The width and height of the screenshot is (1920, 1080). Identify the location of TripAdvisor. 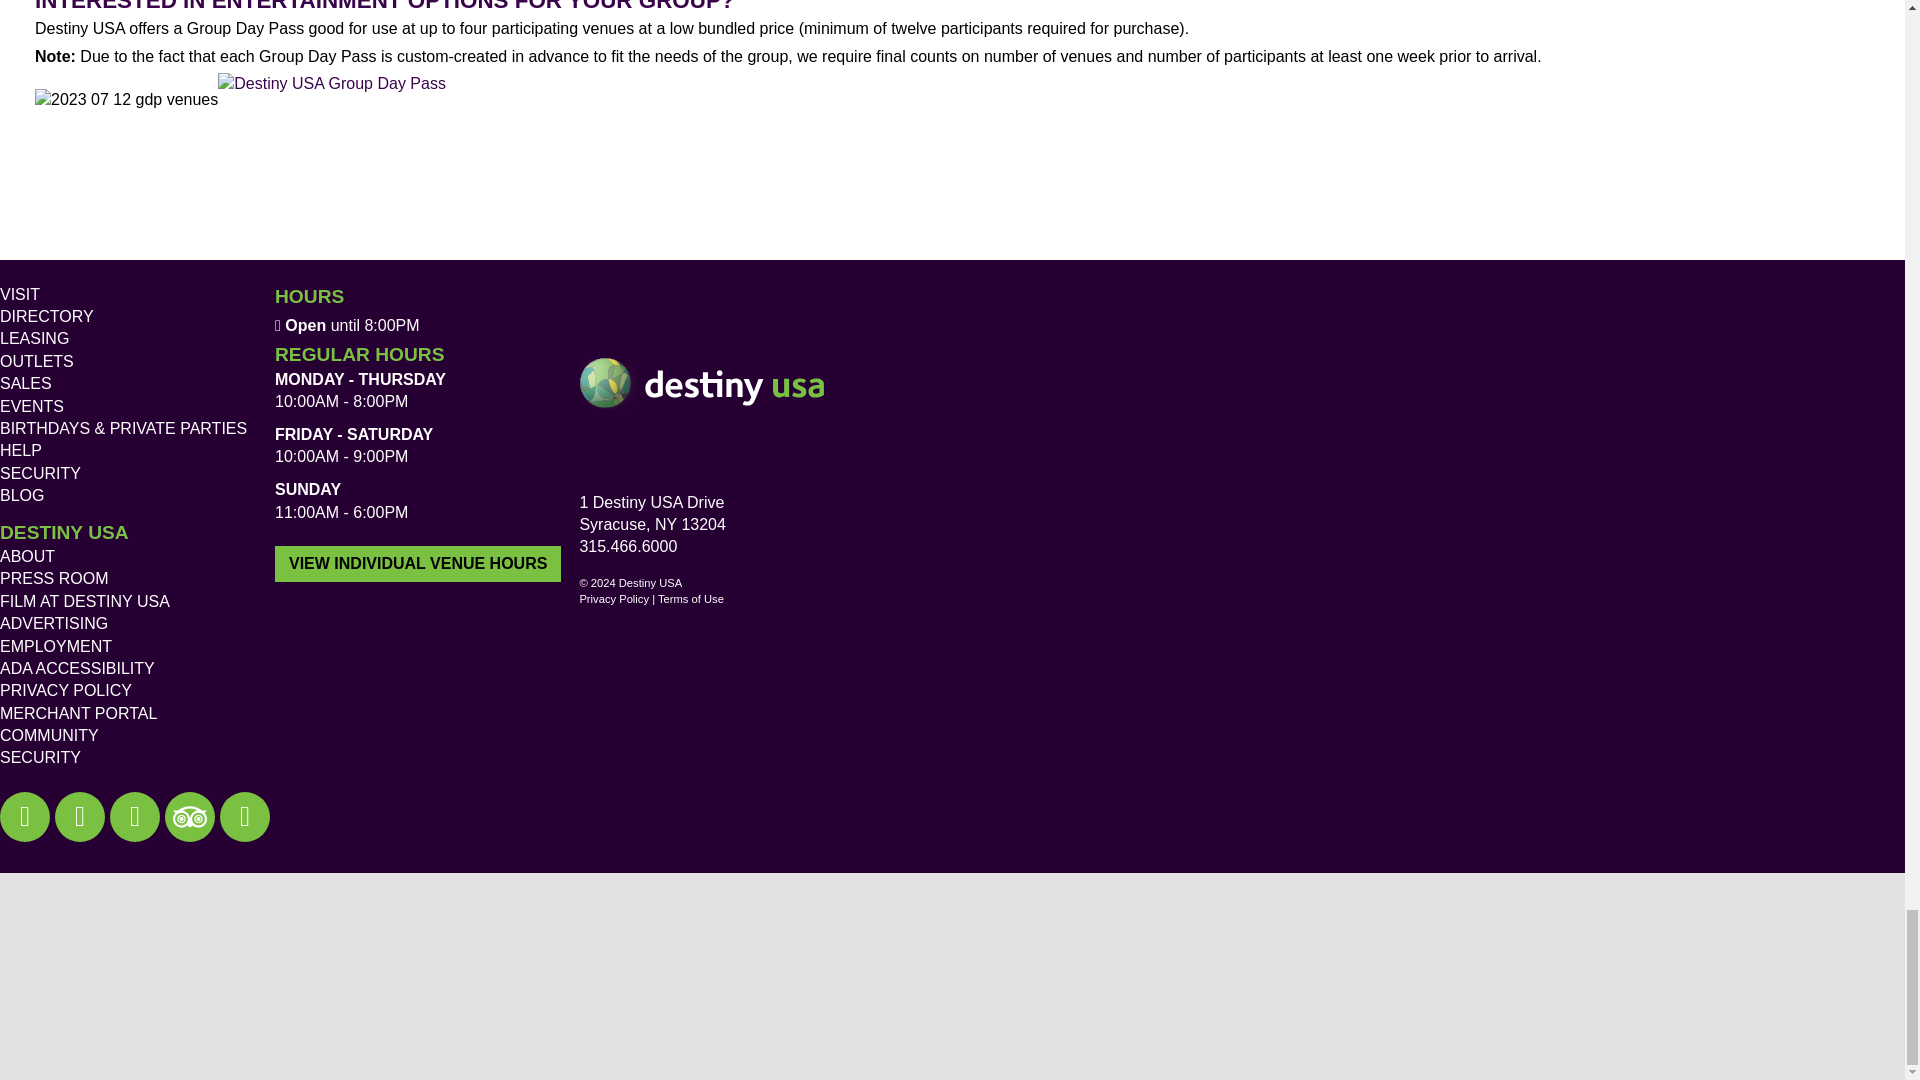
(190, 816).